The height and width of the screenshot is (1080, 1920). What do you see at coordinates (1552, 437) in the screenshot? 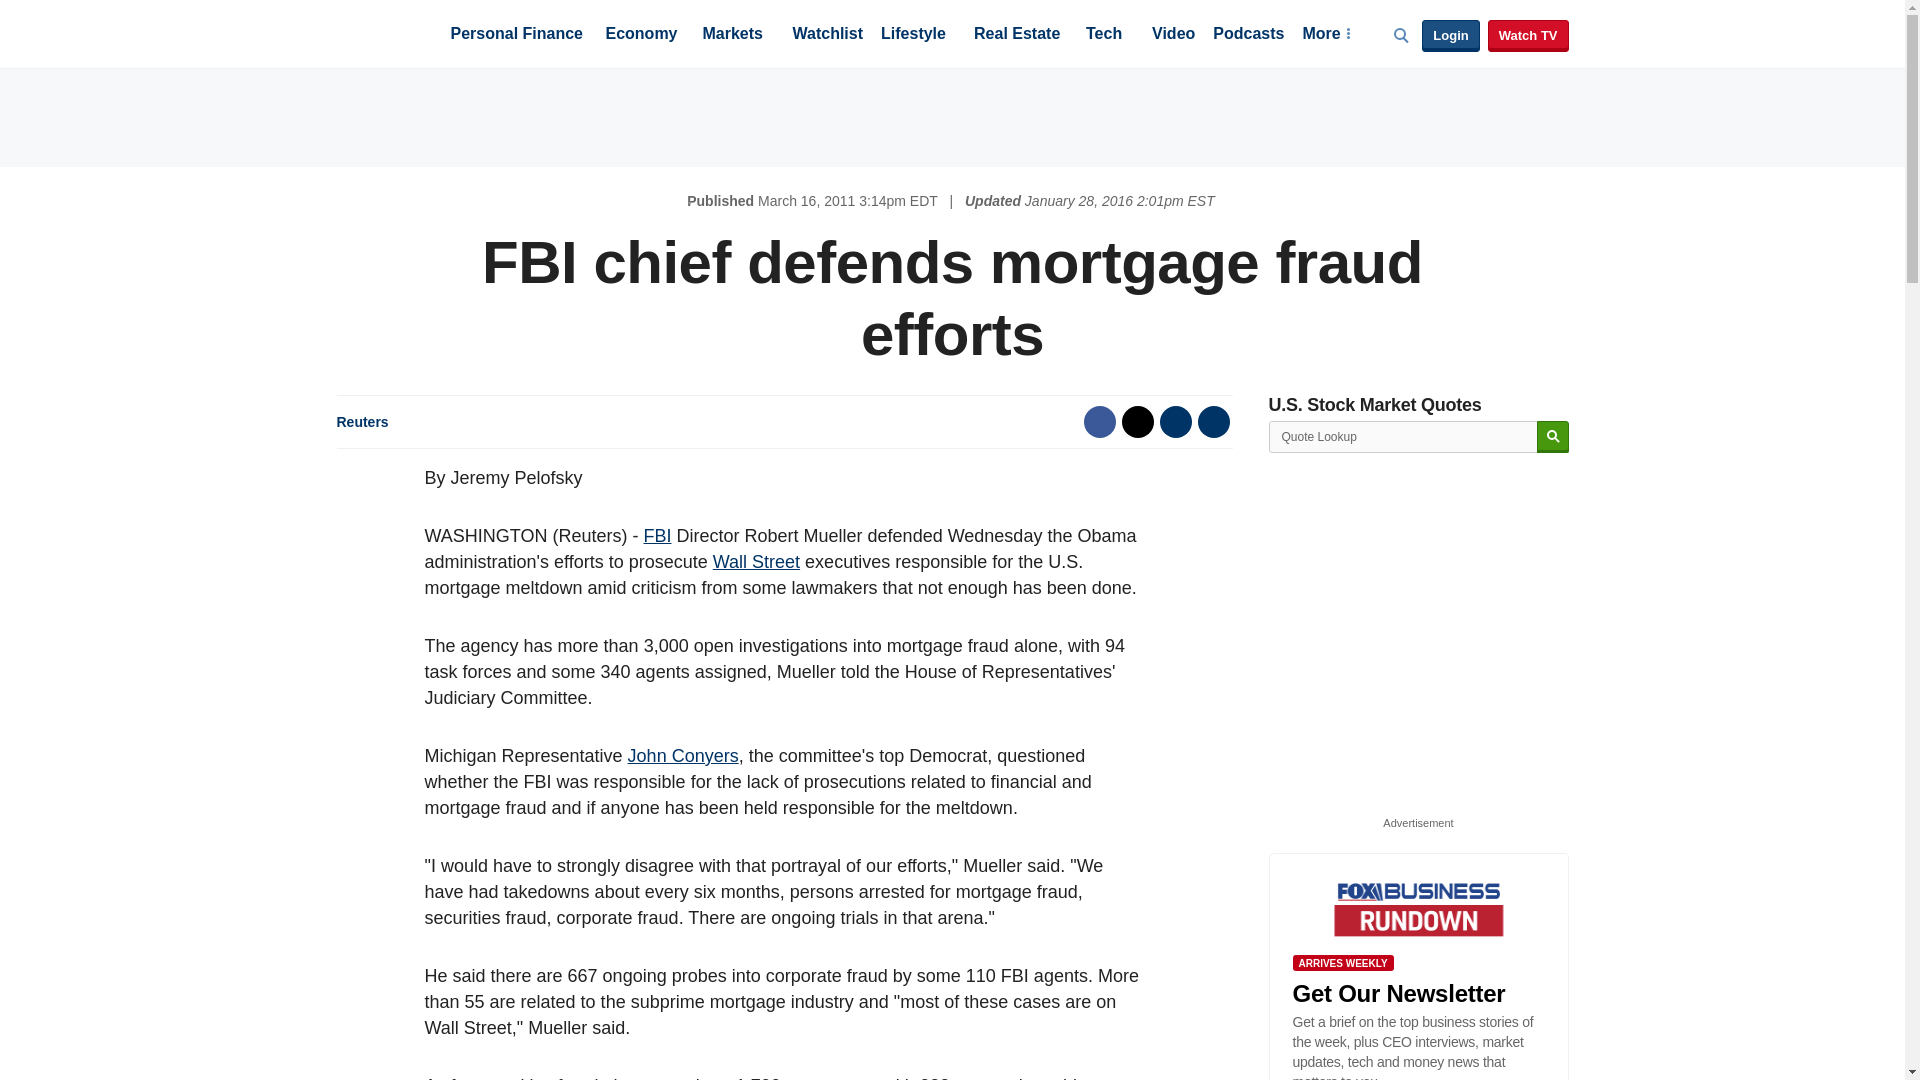
I see `Search` at bounding box center [1552, 437].